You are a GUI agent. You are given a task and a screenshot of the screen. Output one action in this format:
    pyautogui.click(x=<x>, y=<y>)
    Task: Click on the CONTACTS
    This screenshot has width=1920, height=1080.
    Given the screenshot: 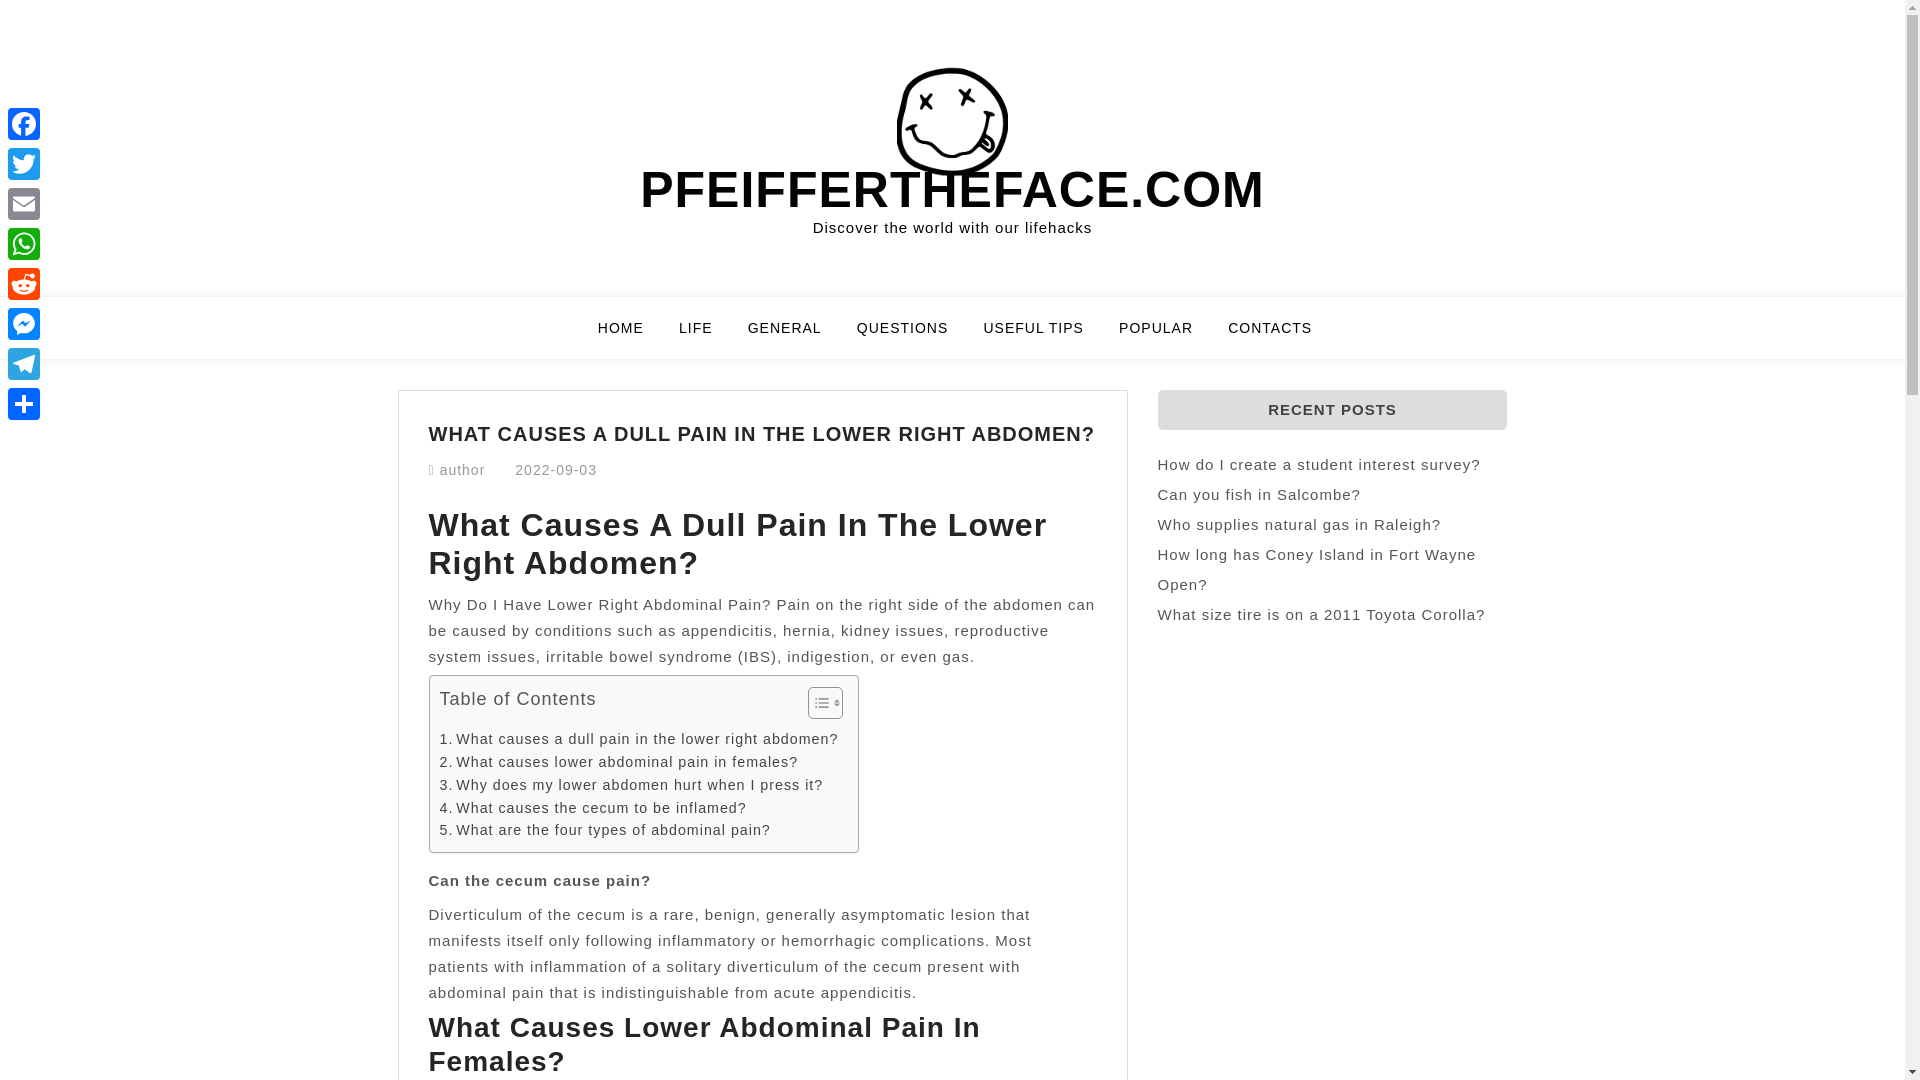 What is the action you would take?
    pyautogui.click(x=1270, y=336)
    